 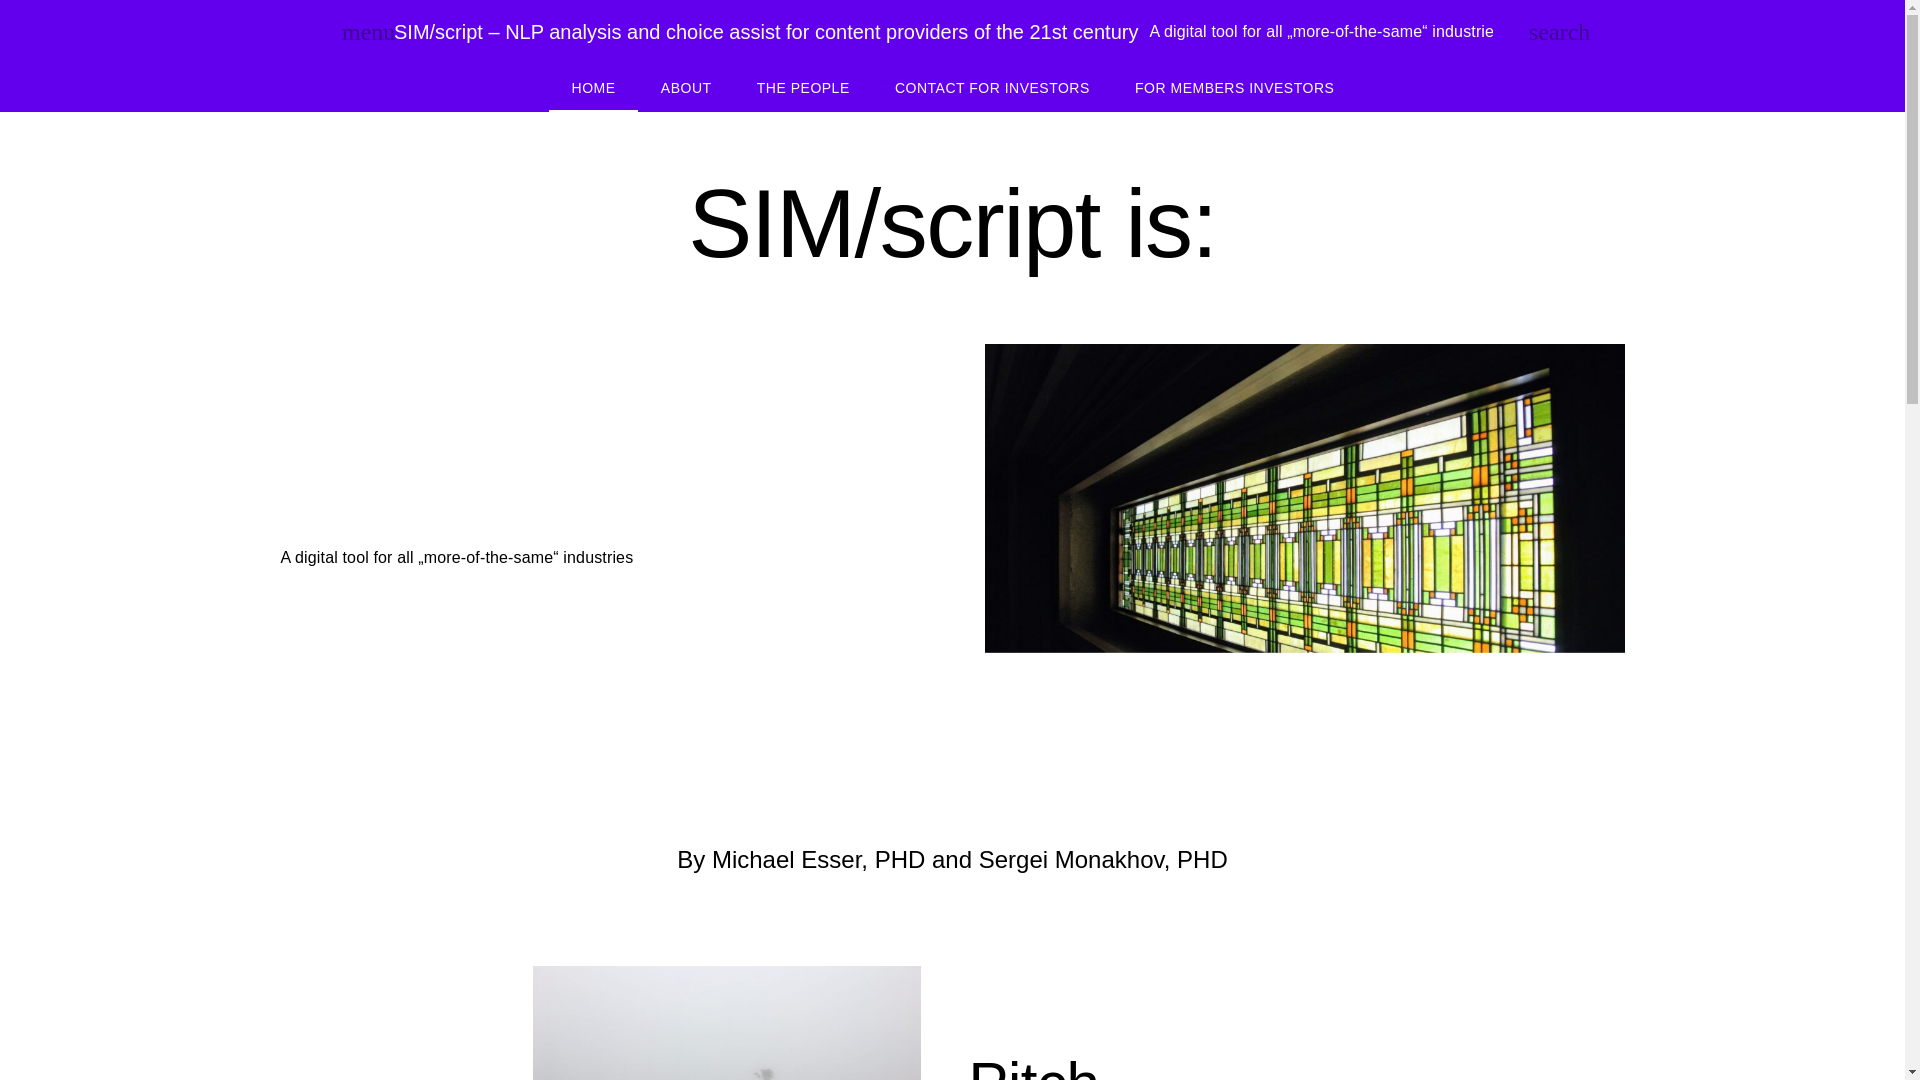 What do you see at coordinates (685, 88) in the screenshot?
I see `ABOUT` at bounding box center [685, 88].